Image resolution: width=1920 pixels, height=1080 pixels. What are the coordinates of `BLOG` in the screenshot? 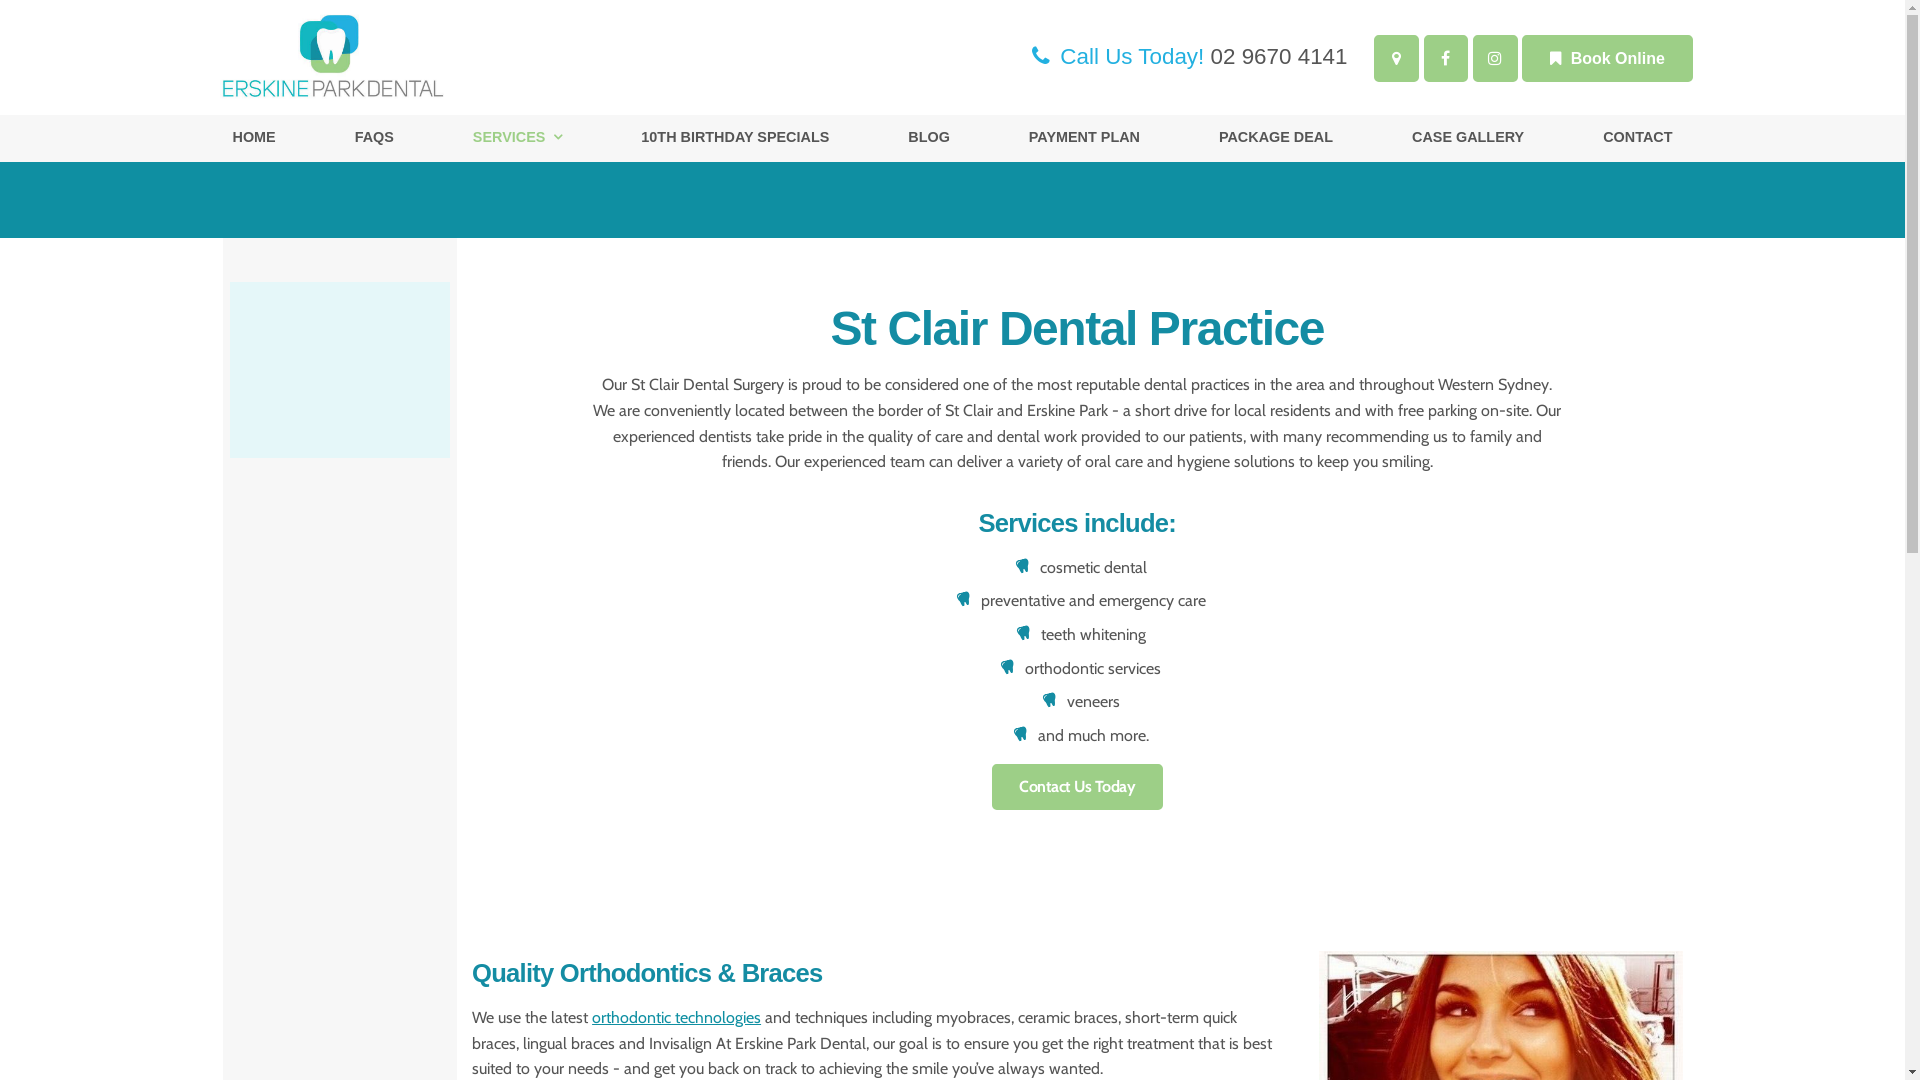 It's located at (929, 139).